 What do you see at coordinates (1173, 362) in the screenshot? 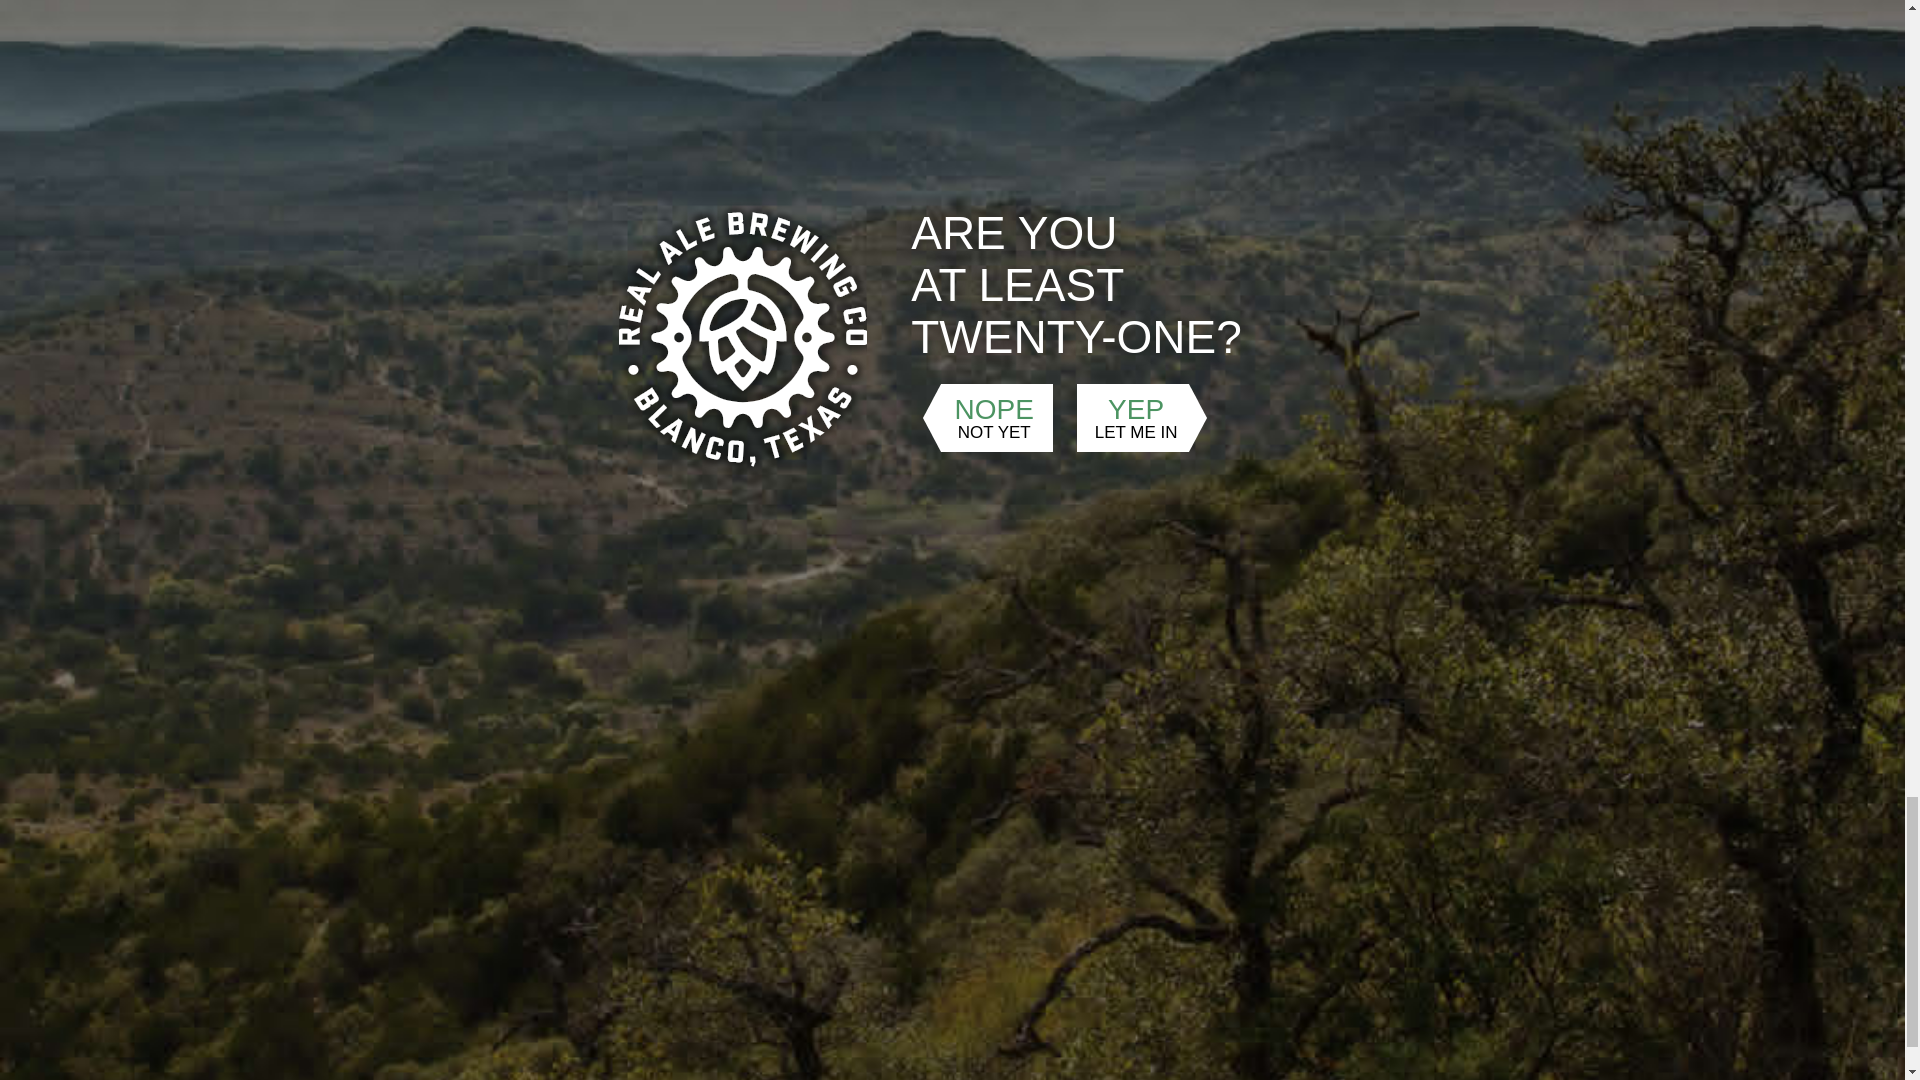
I see `Vimeo` at bounding box center [1173, 362].